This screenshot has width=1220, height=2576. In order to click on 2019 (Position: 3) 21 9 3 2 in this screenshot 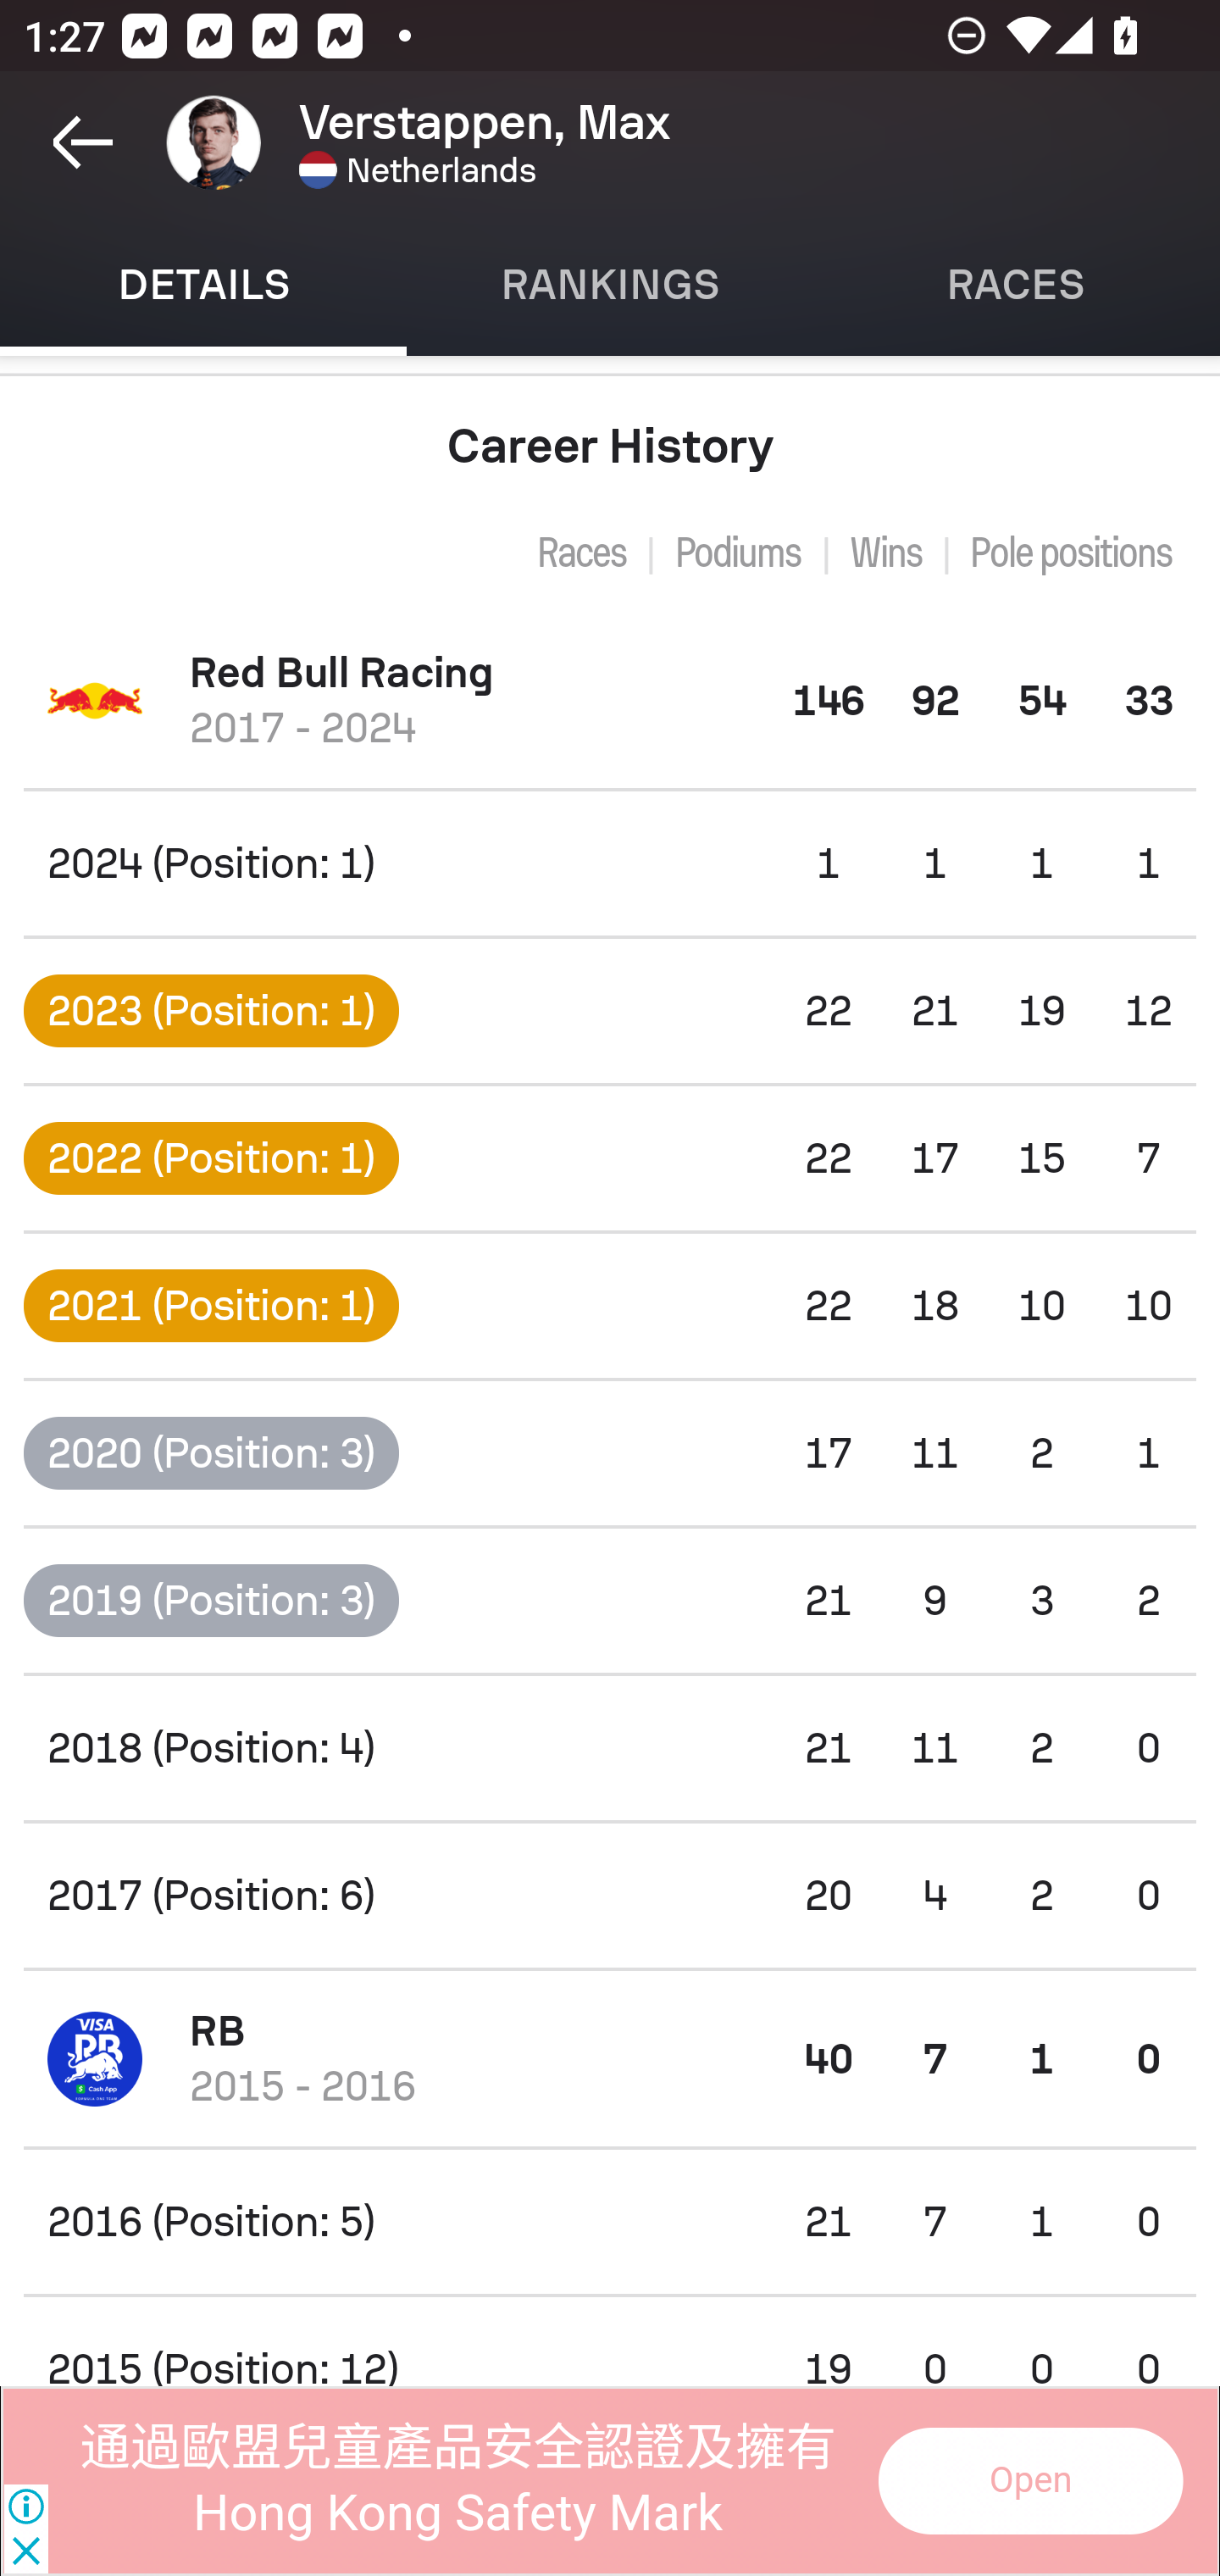, I will do `click(610, 1599)`.